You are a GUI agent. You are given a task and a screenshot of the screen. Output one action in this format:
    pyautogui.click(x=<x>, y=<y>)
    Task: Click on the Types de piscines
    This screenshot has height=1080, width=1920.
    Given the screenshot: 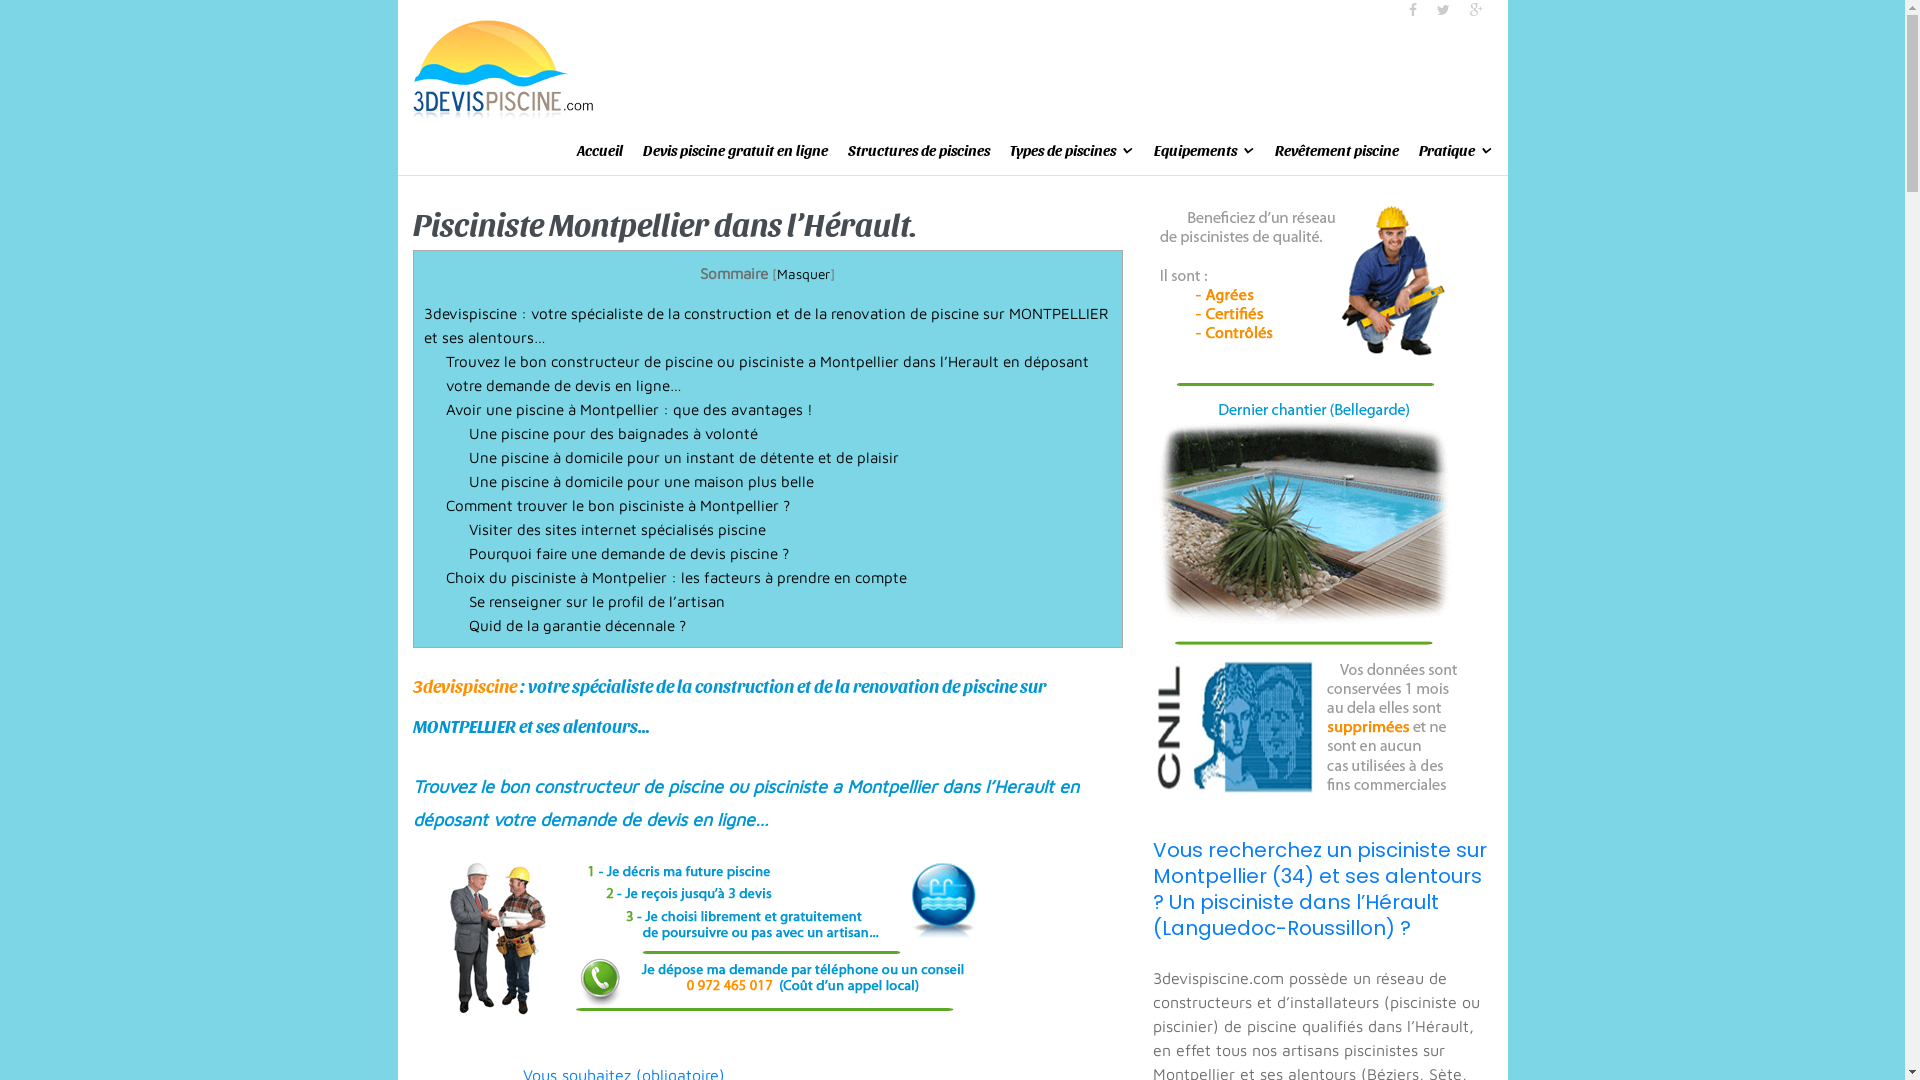 What is the action you would take?
    pyautogui.click(x=1072, y=150)
    